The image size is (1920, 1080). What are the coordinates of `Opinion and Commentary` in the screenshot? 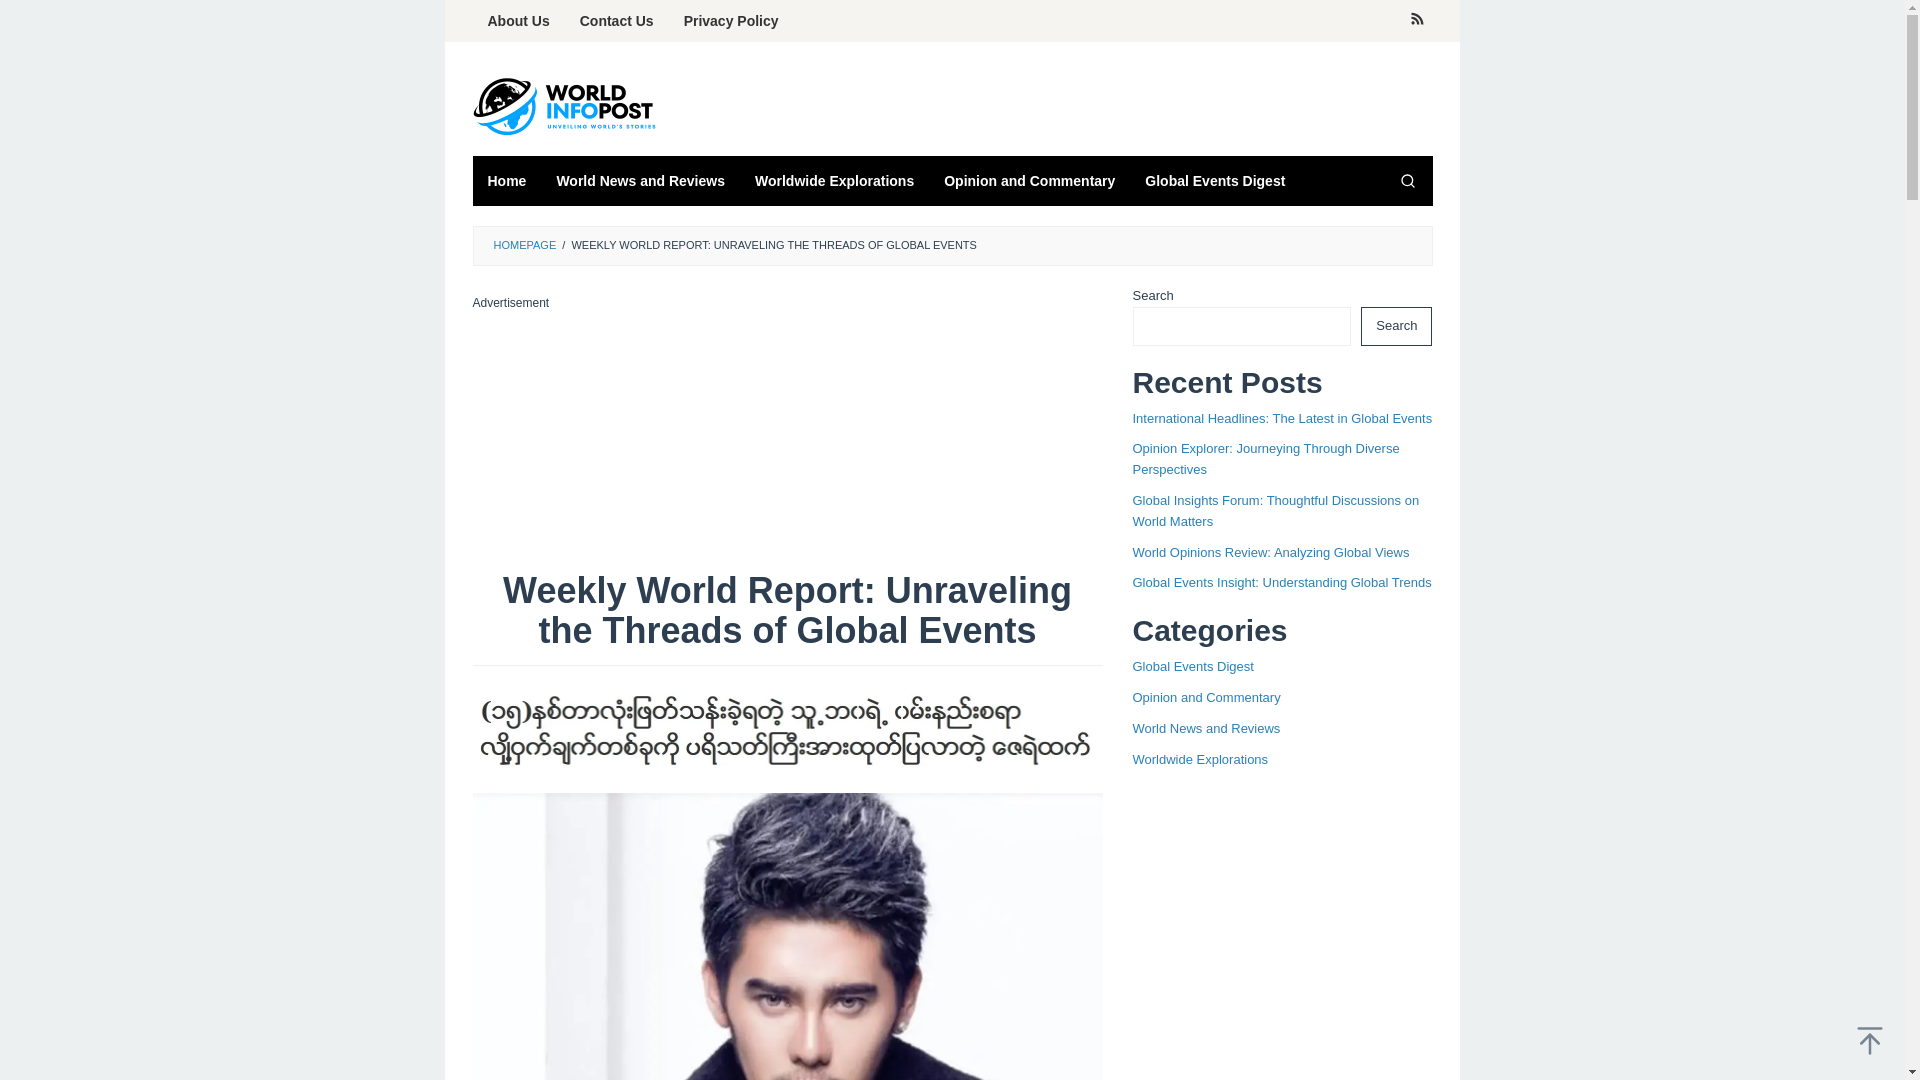 It's located at (1206, 698).